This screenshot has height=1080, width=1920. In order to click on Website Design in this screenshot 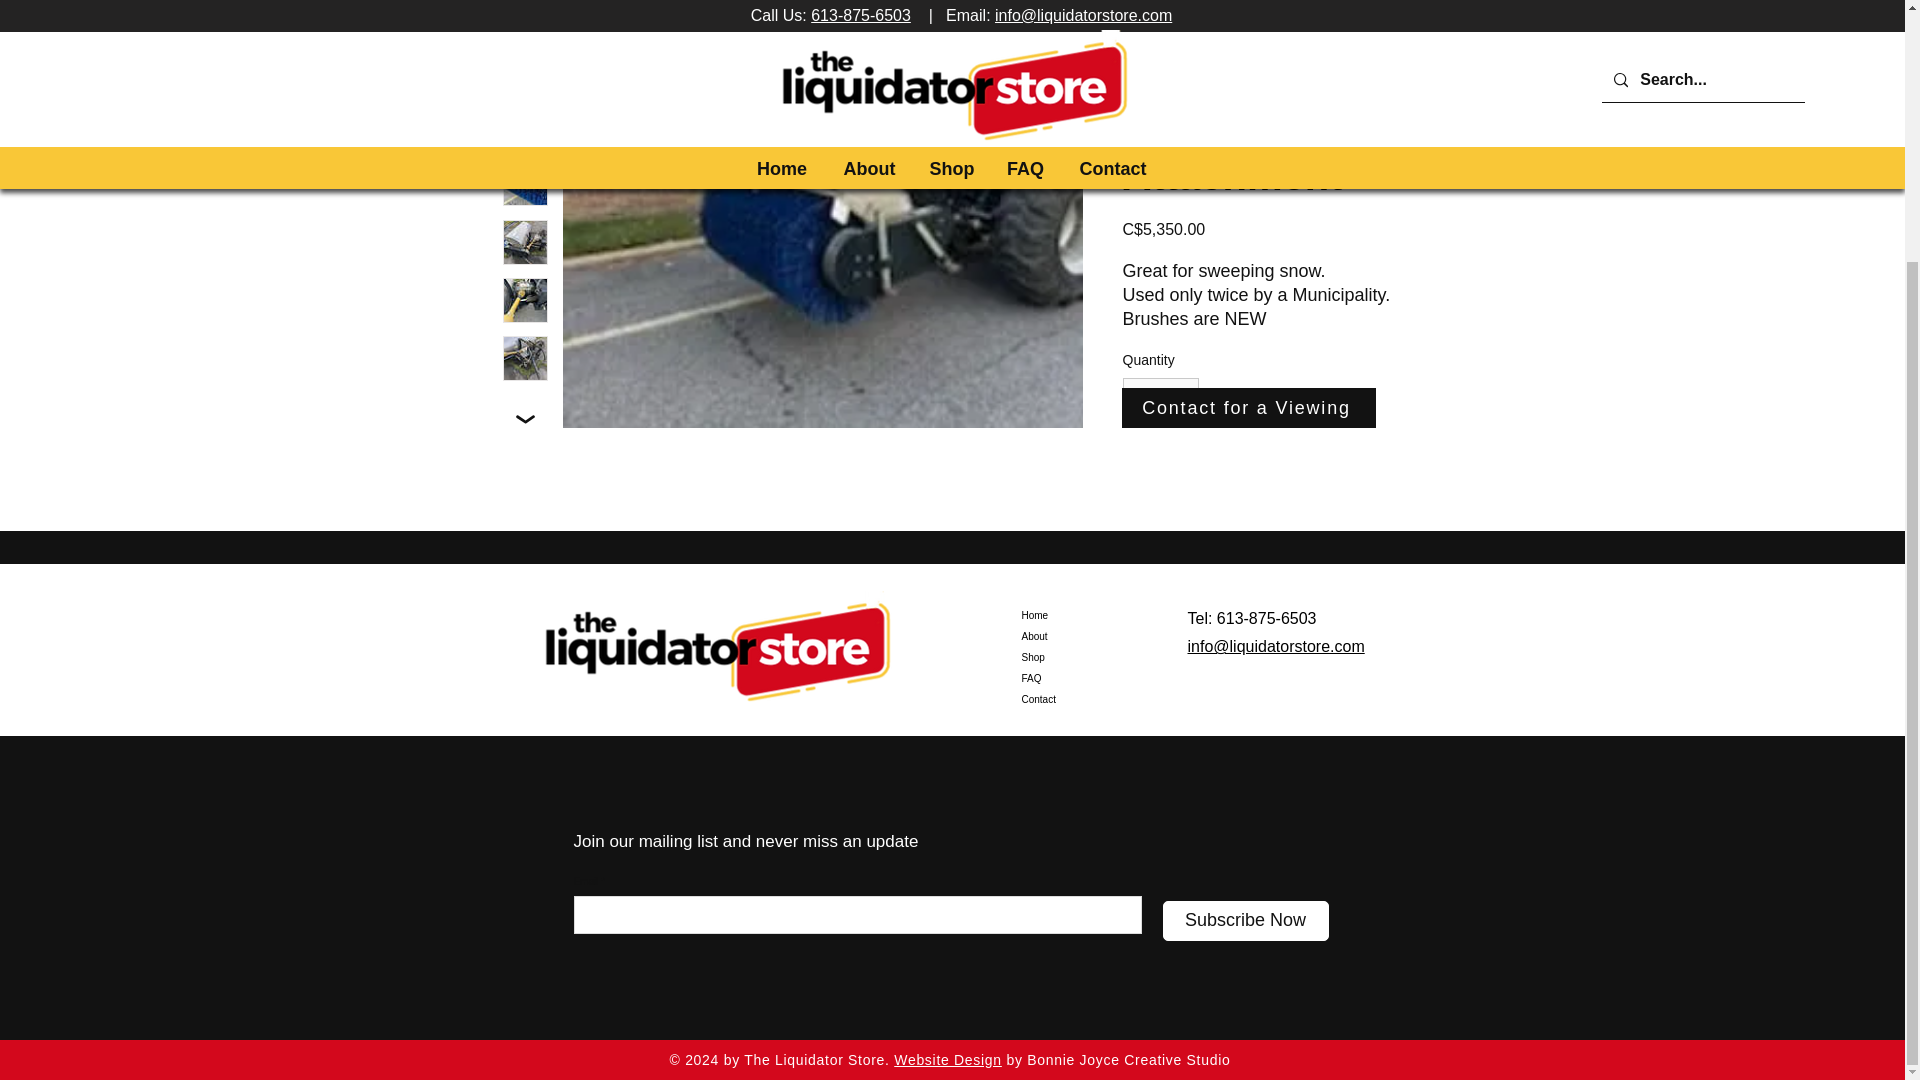, I will do `click(948, 1060)`.